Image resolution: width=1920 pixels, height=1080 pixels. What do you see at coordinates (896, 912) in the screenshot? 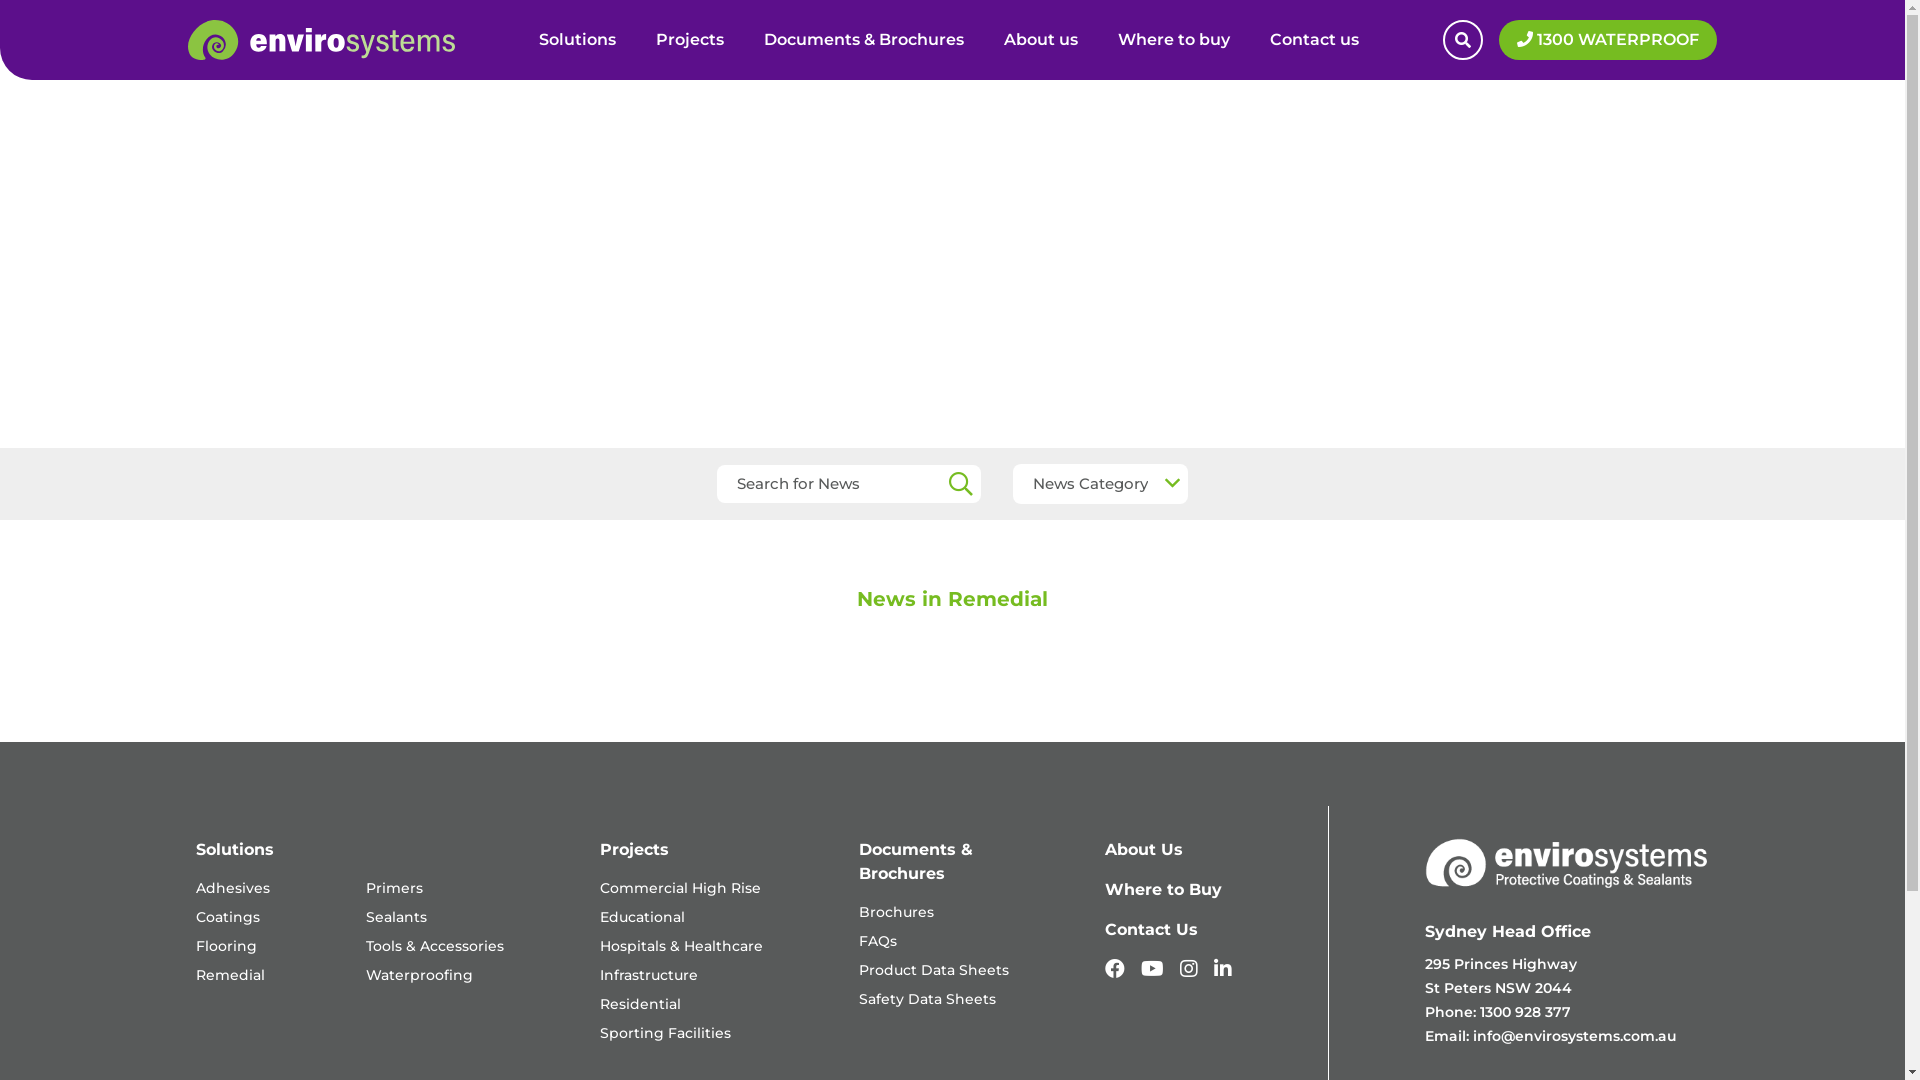
I see `Brochures` at bounding box center [896, 912].